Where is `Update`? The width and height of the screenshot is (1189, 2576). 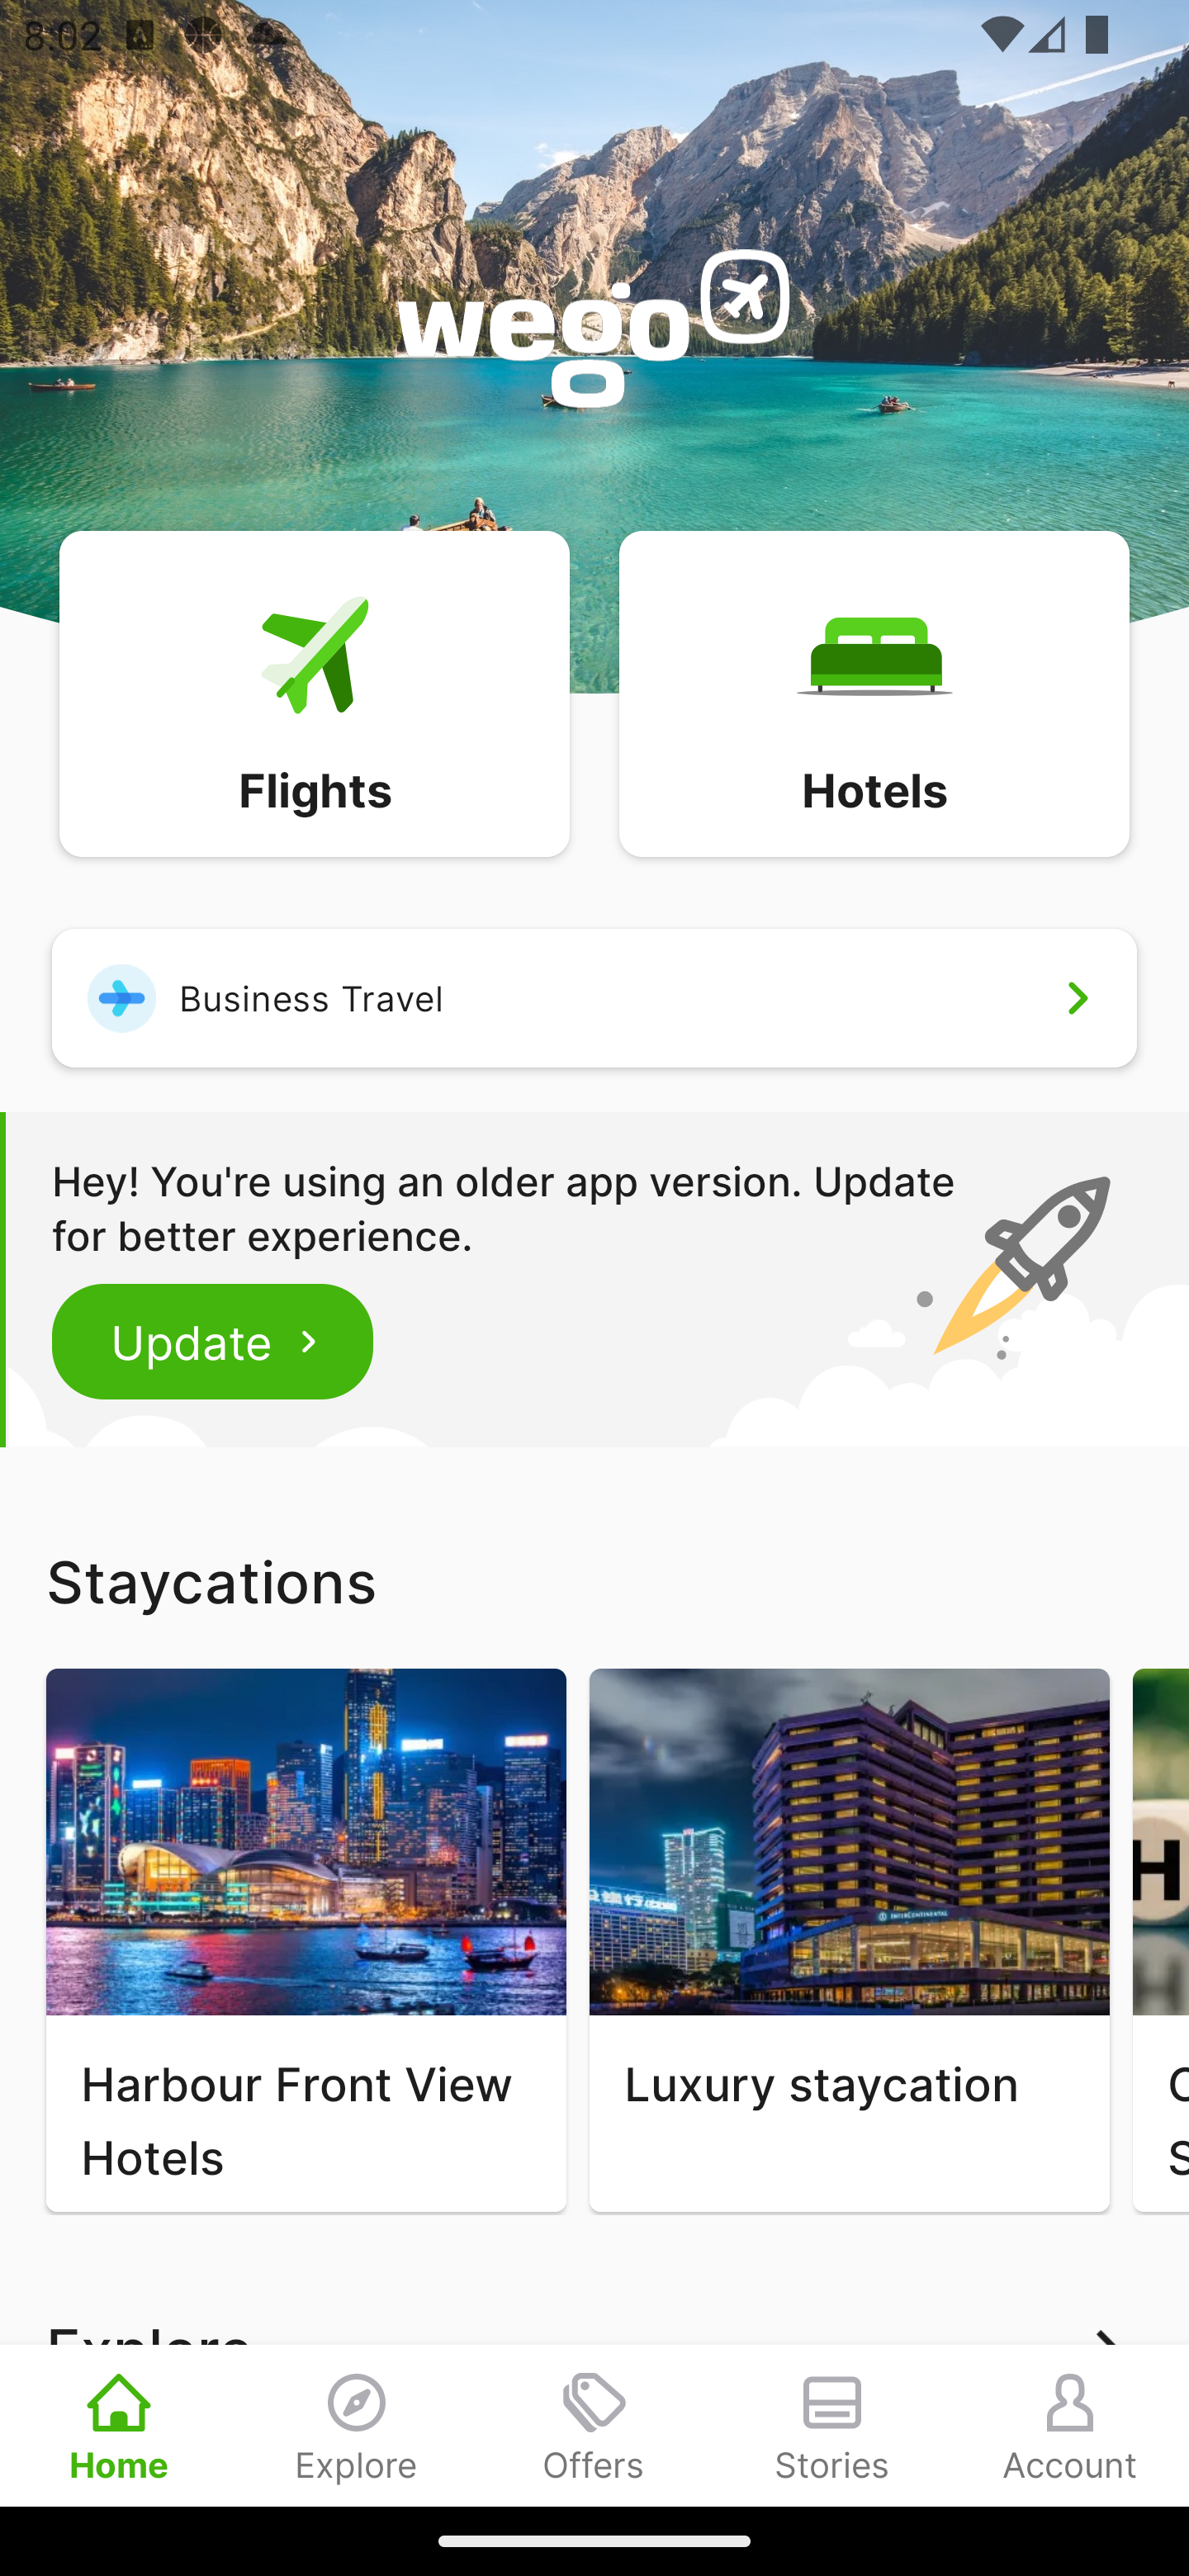 Update is located at coordinates (213, 1341).